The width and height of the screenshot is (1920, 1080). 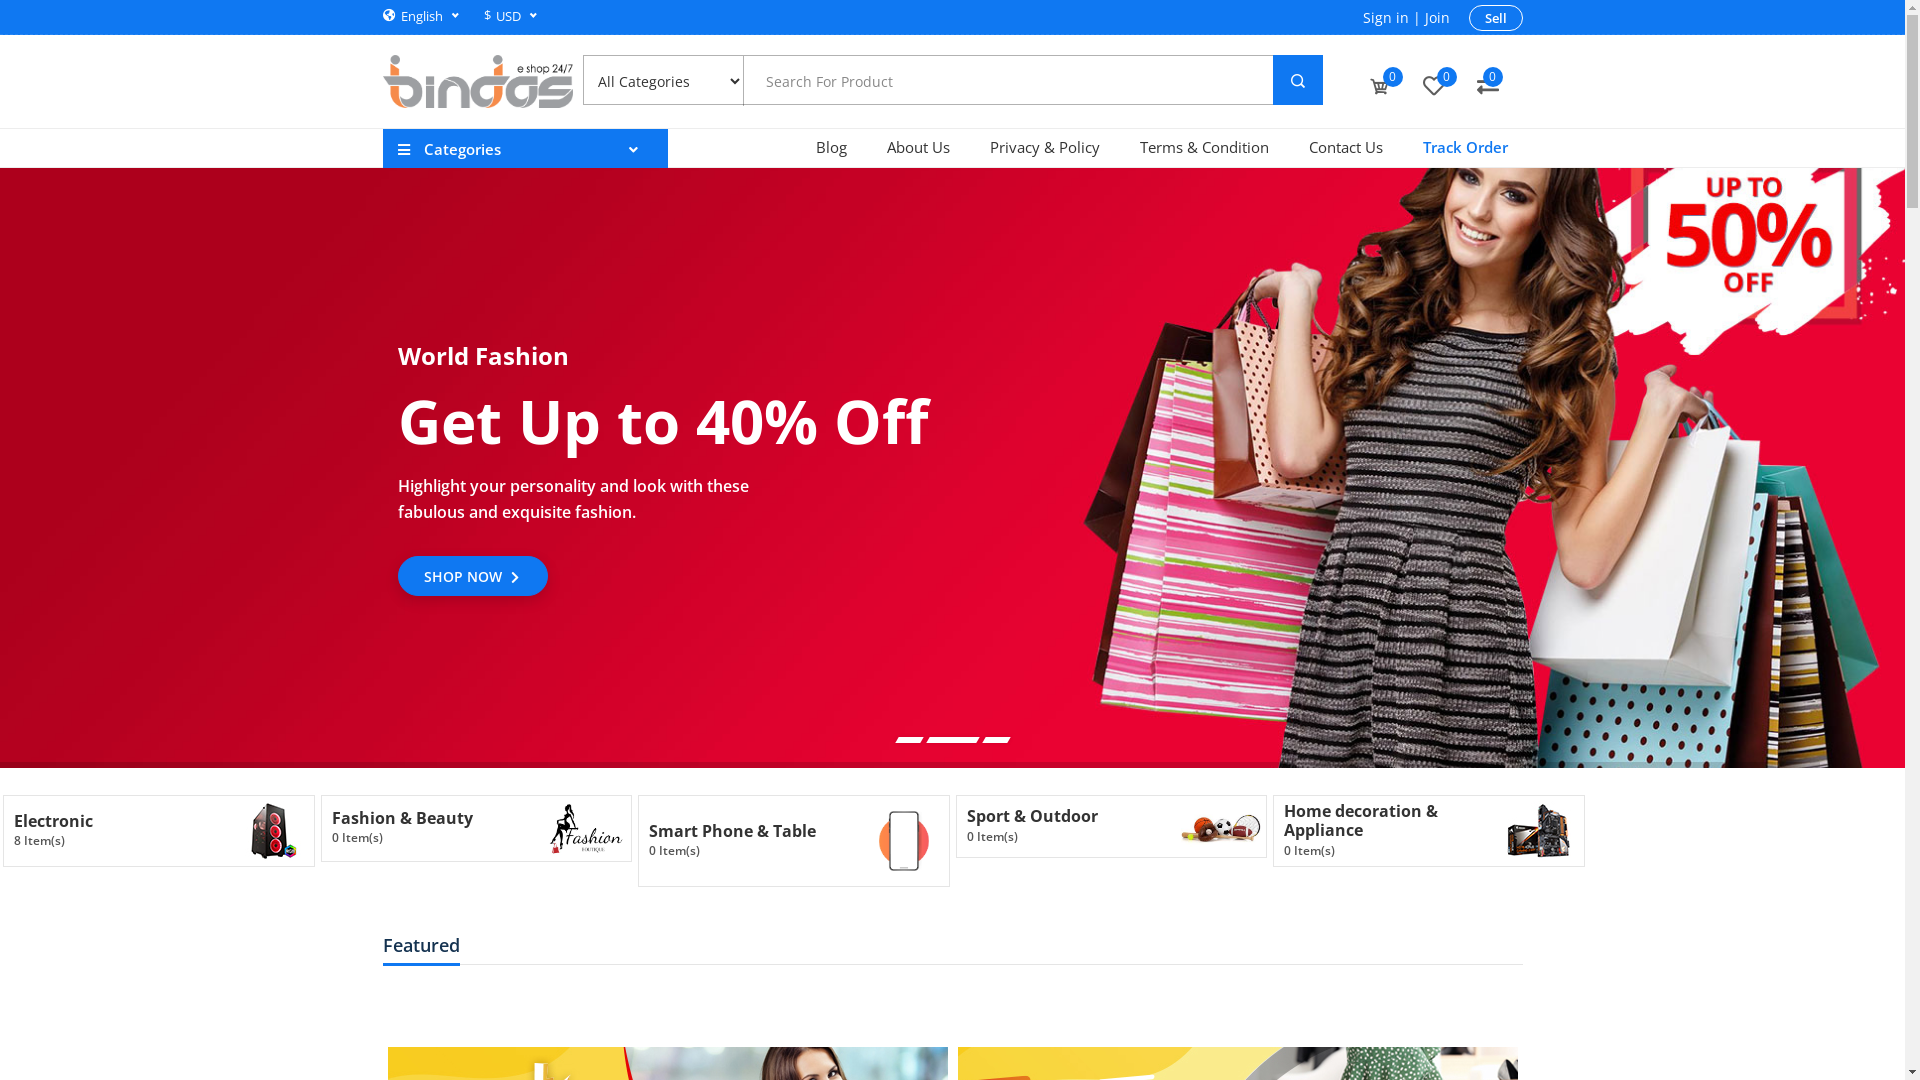 I want to click on Electronic
8 Item(s), so click(x=159, y=831).